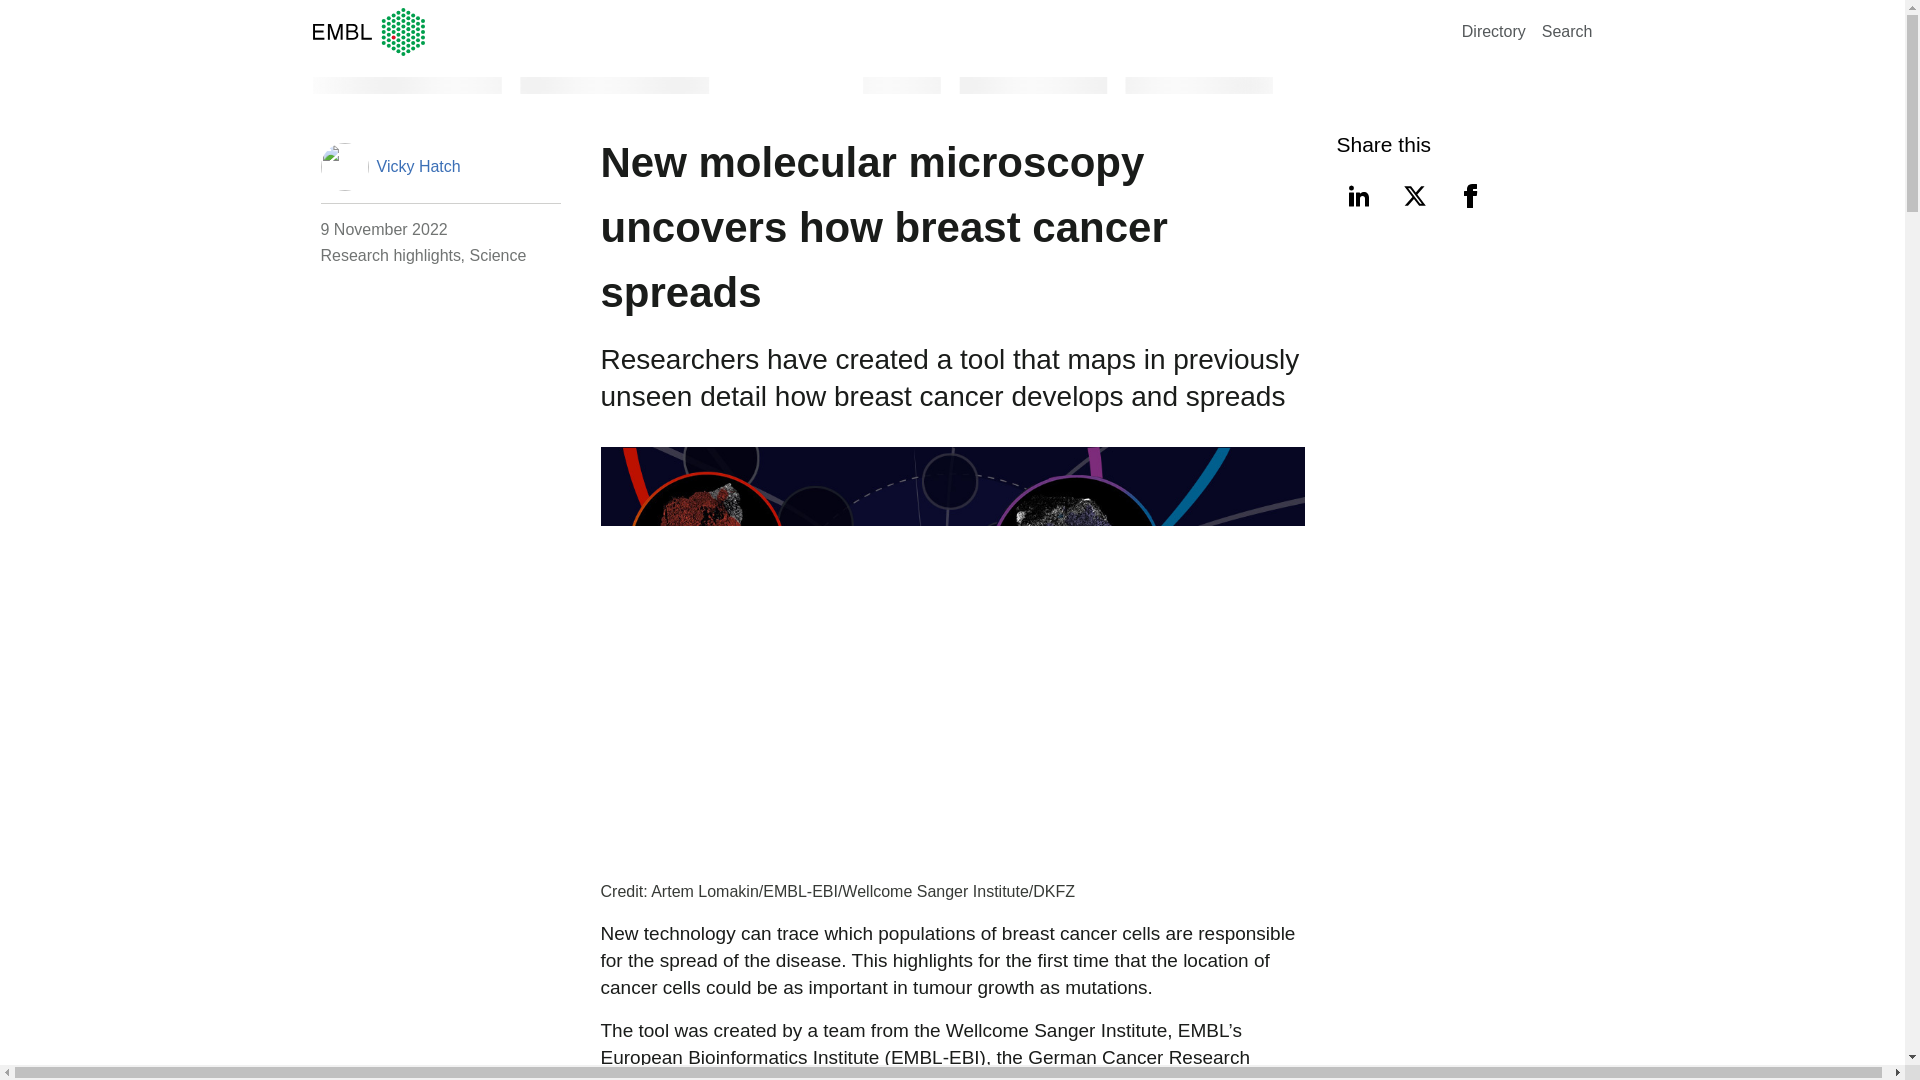 Image resolution: width=1920 pixels, height=1080 pixels. I want to click on Directory, so click(1494, 30).